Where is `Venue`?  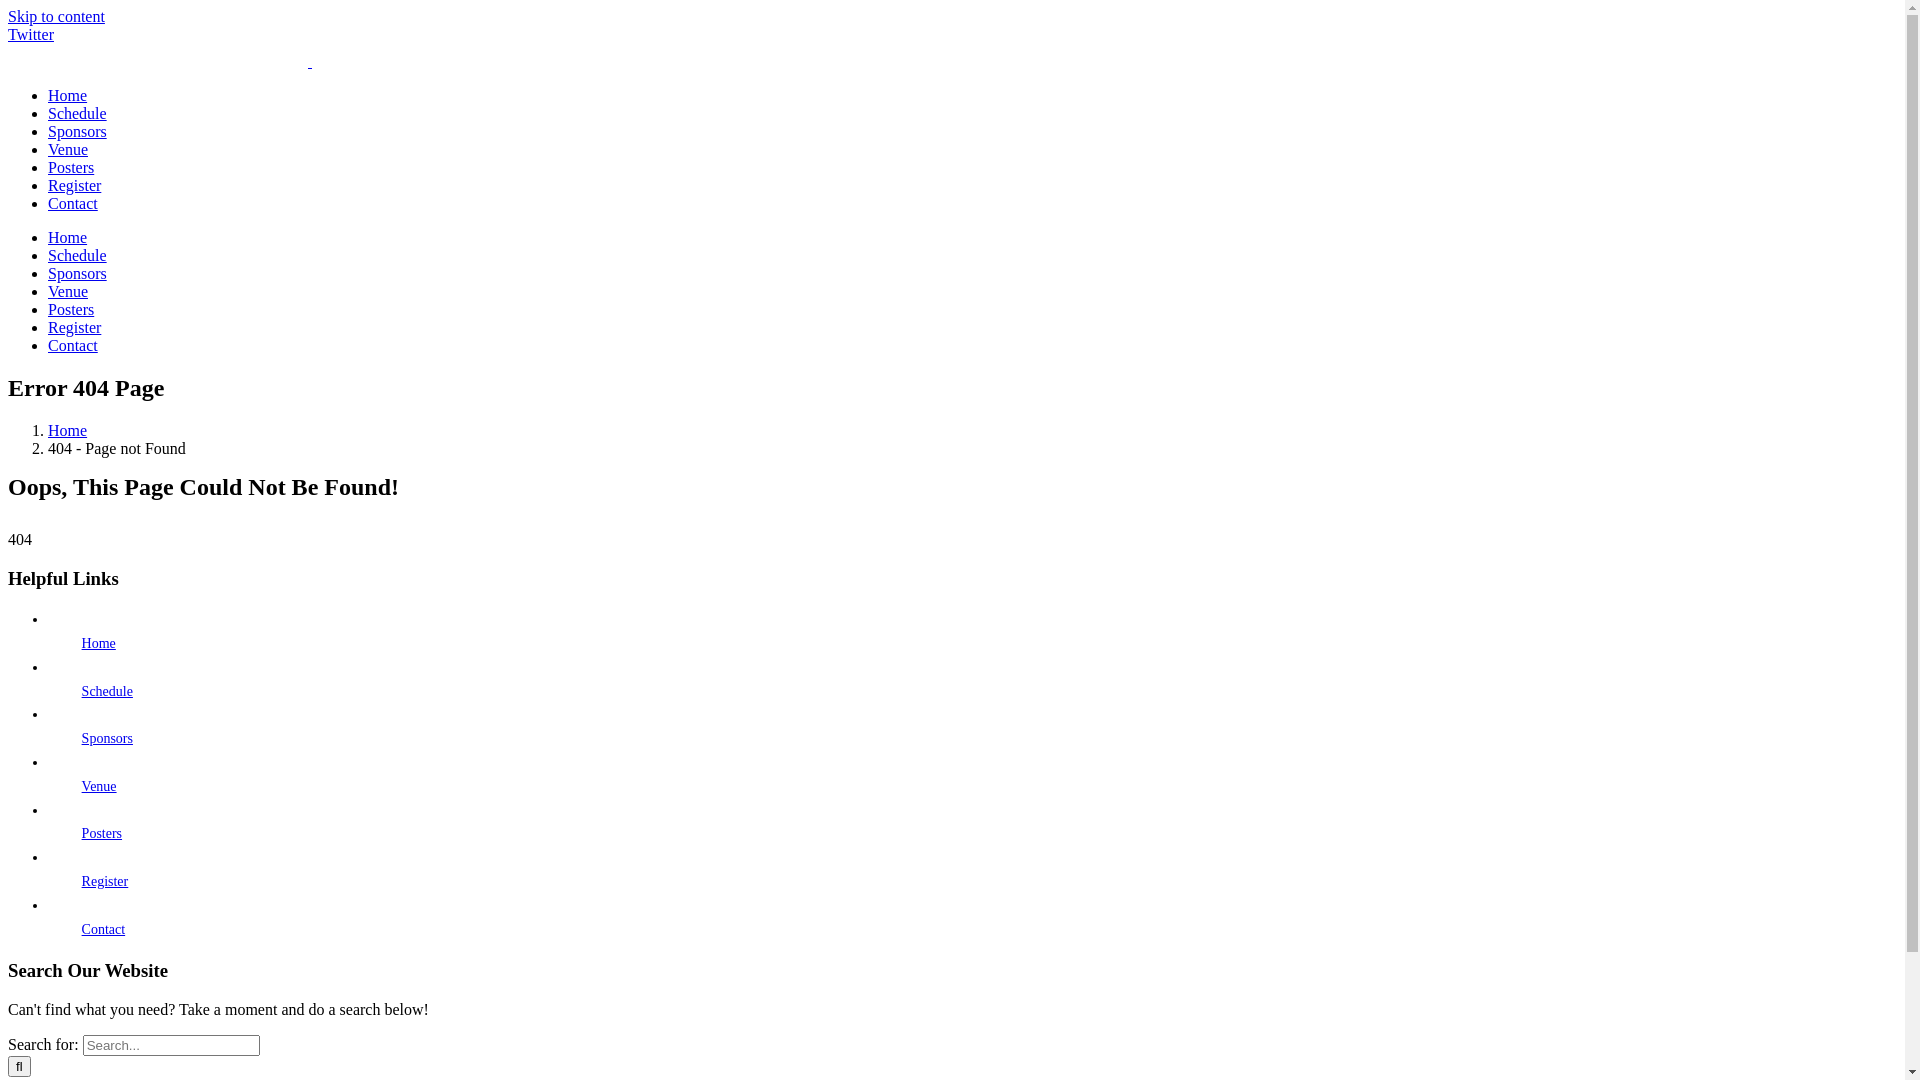
Venue is located at coordinates (68, 292).